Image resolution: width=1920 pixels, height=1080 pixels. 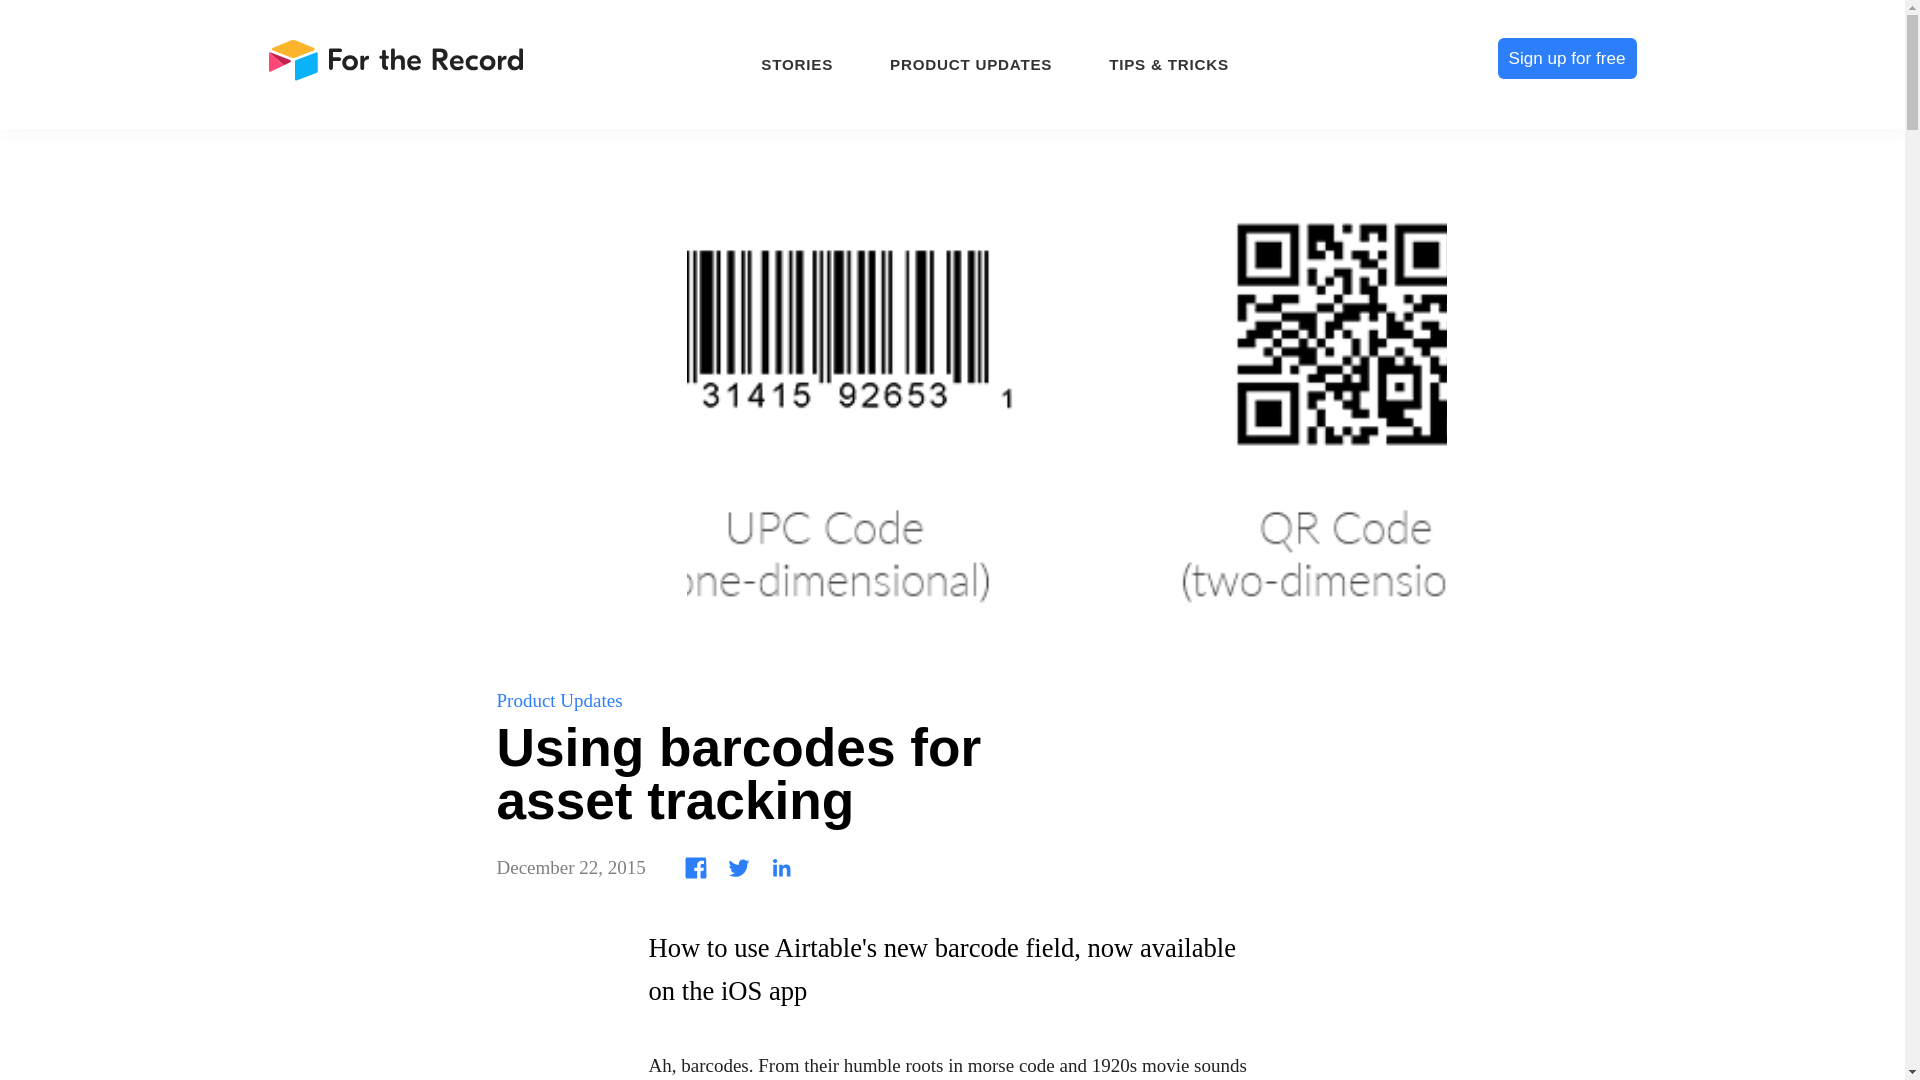 I want to click on Sign up for free, so click(x=1567, y=58).